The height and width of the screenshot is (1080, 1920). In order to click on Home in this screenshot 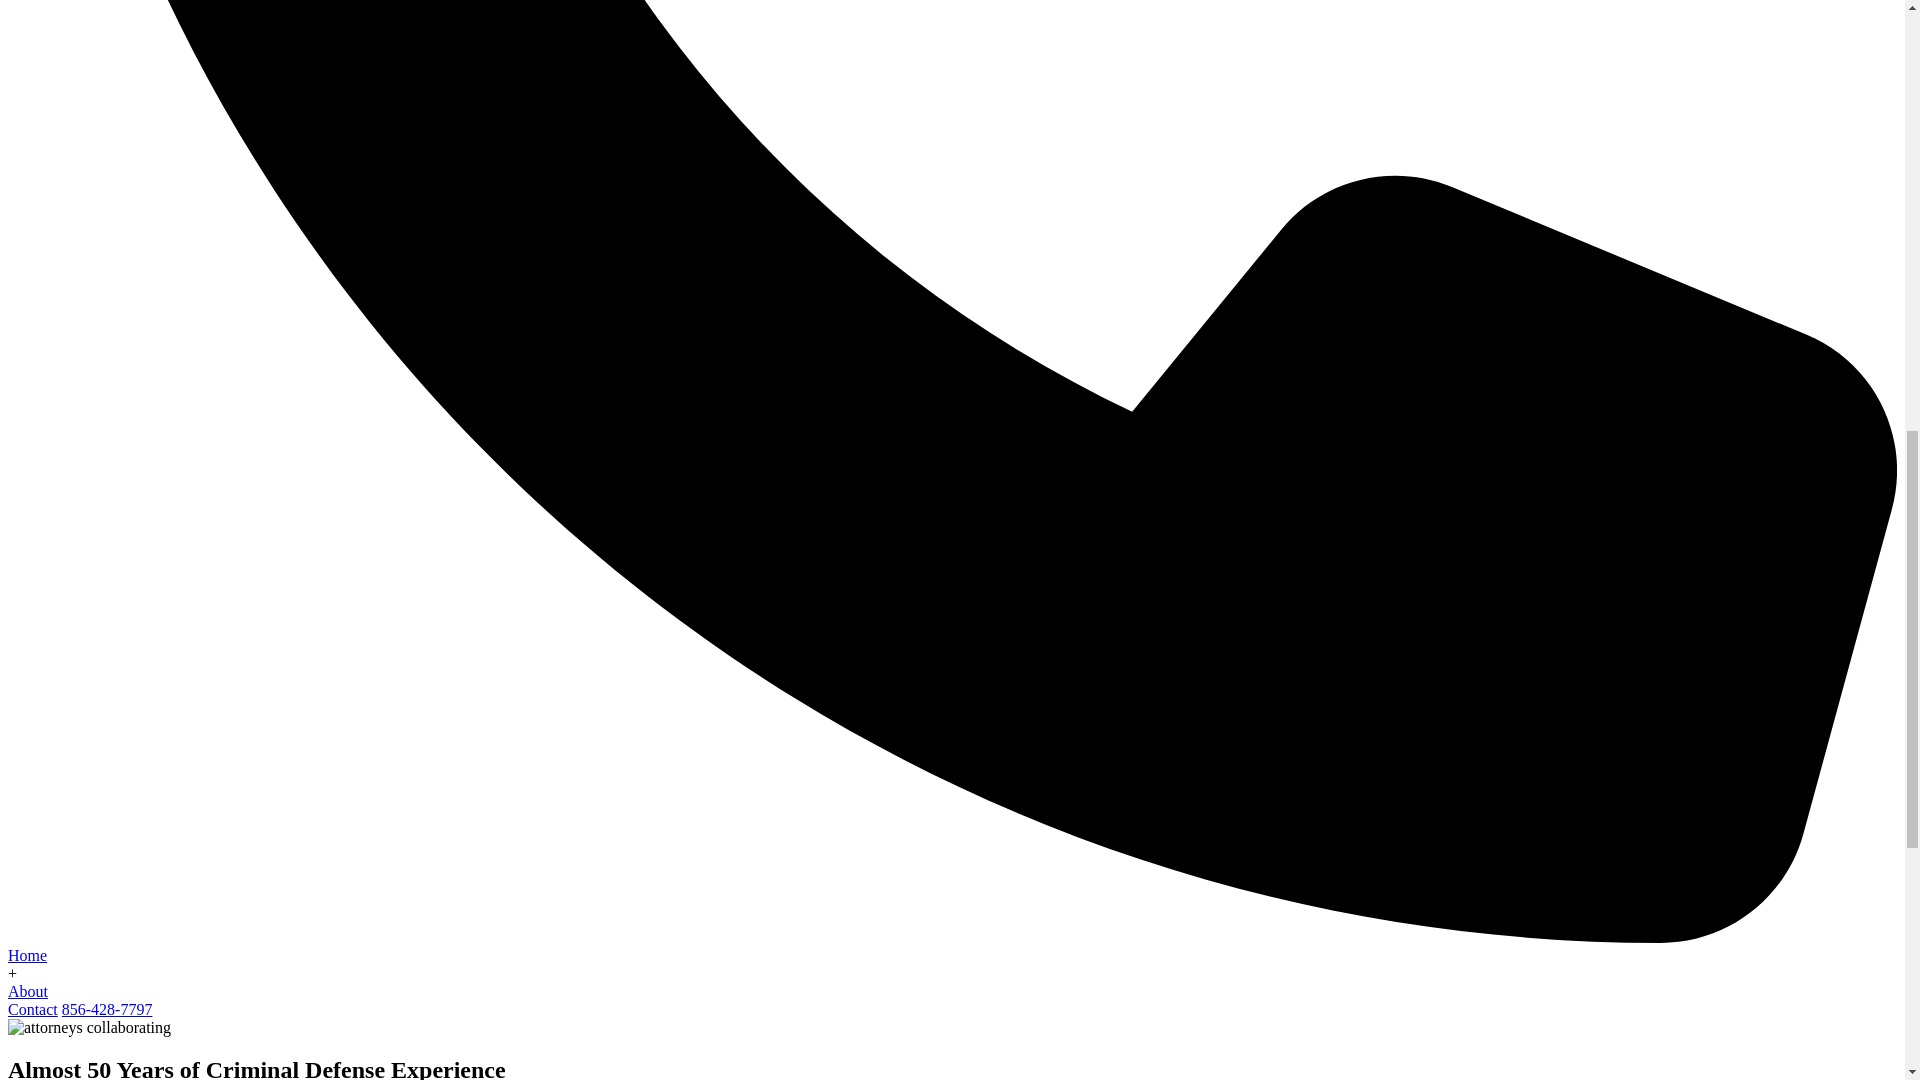, I will do `click(26, 956)`.